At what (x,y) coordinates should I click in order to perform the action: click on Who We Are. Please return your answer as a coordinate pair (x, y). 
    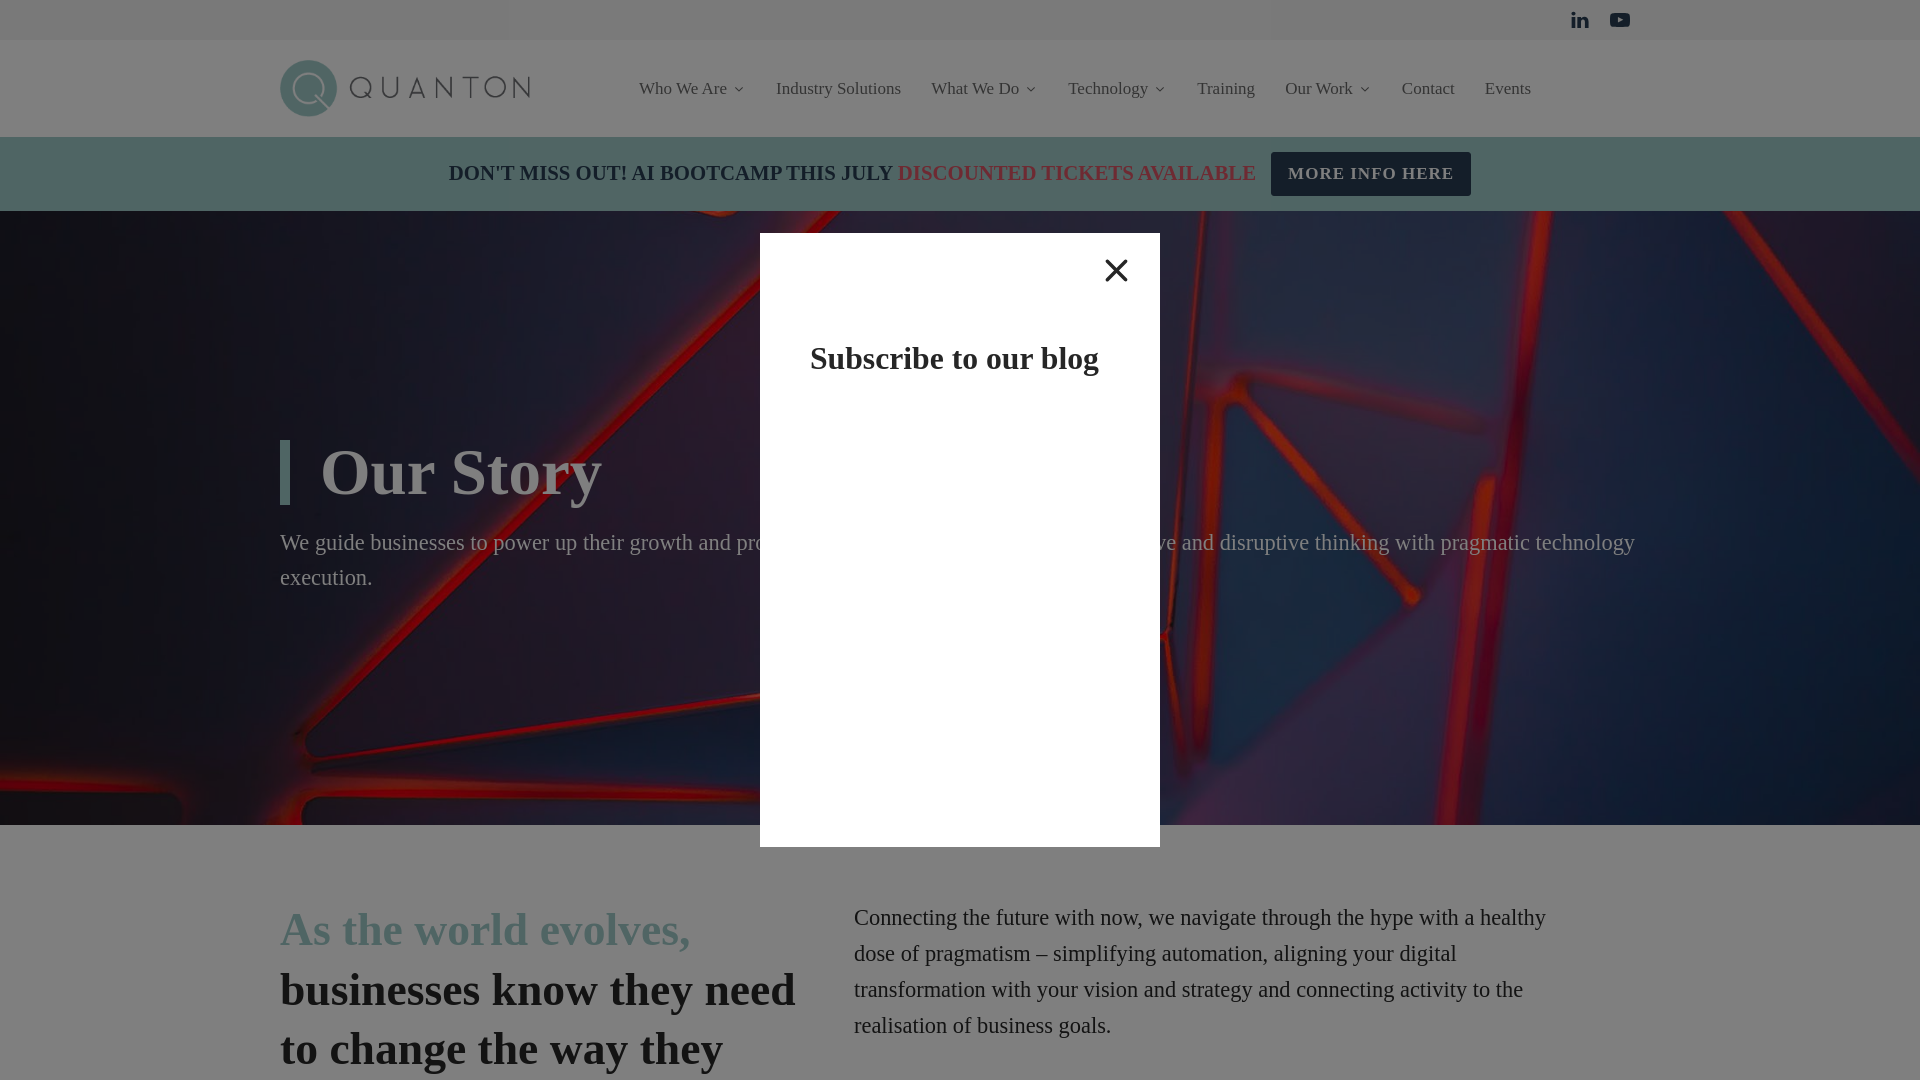
    Looking at the image, I should click on (692, 88).